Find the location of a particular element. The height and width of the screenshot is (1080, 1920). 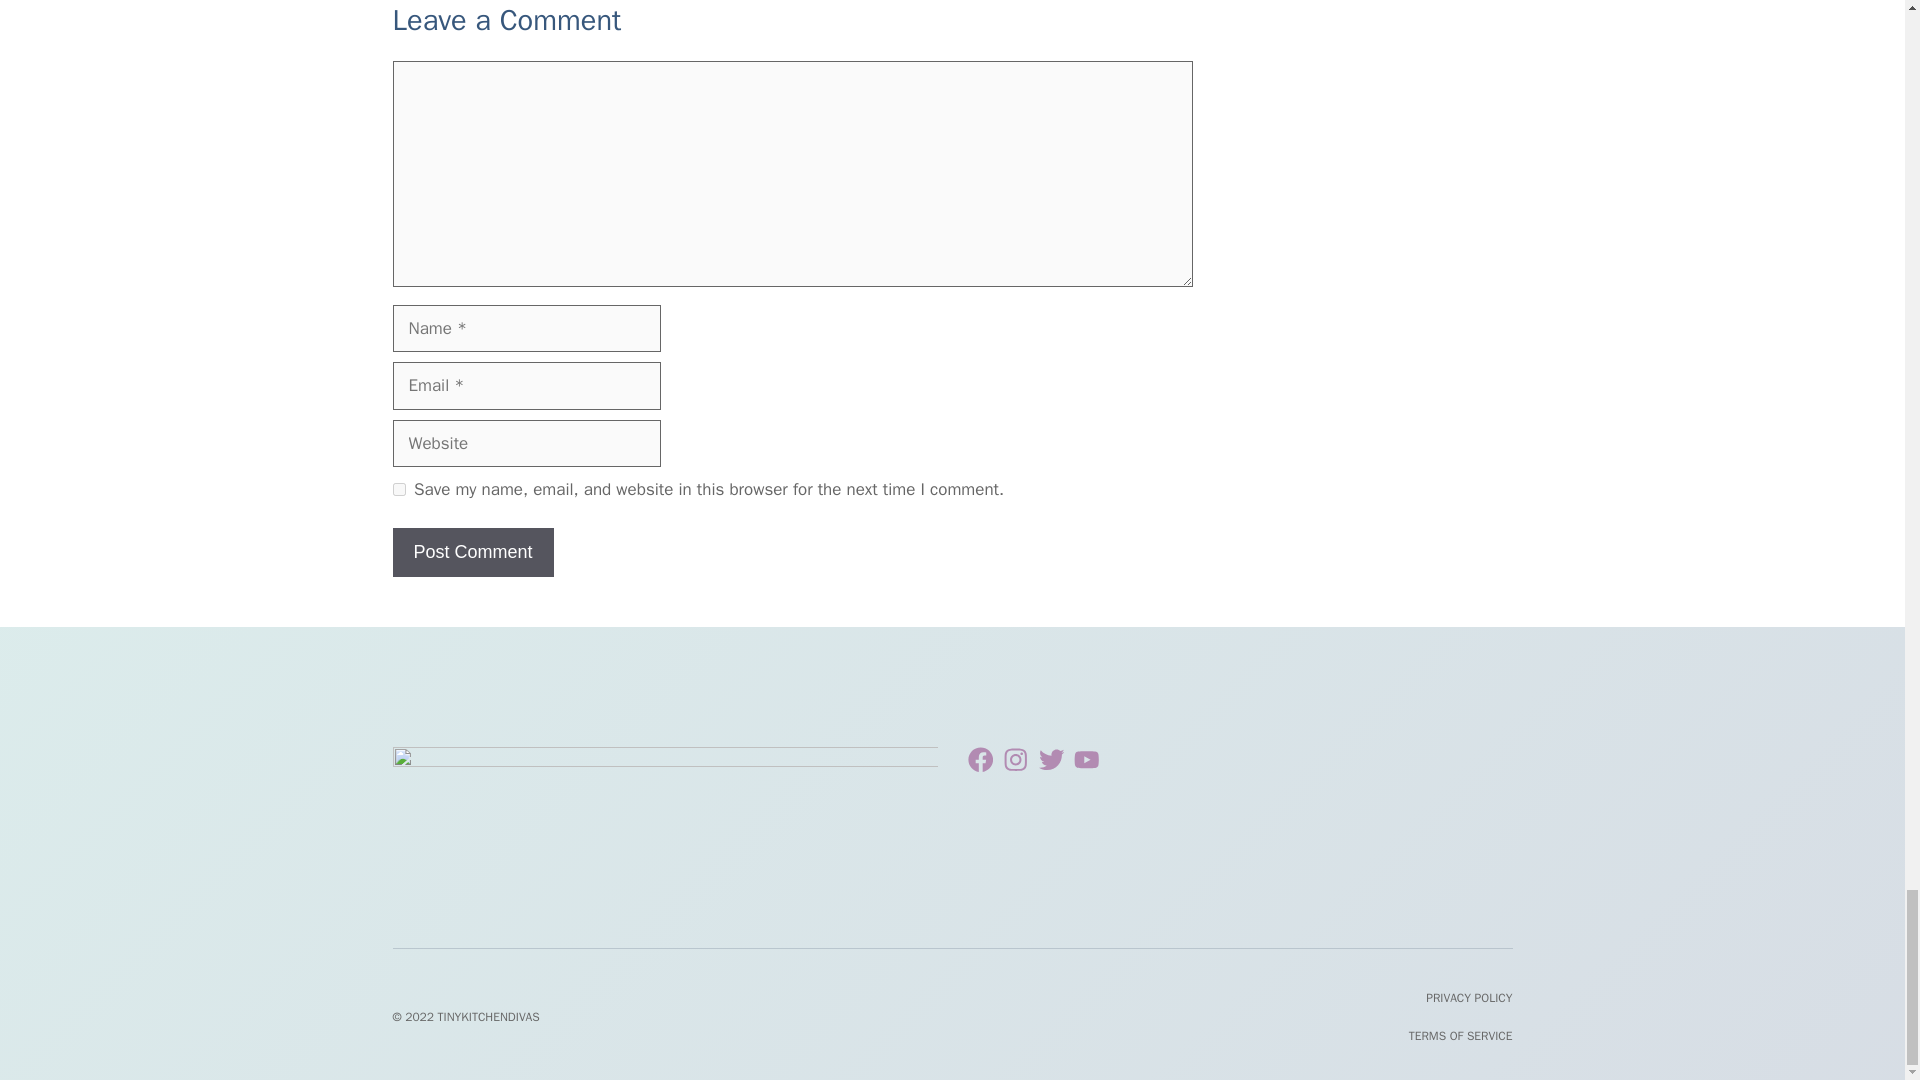

yes is located at coordinates (398, 488).